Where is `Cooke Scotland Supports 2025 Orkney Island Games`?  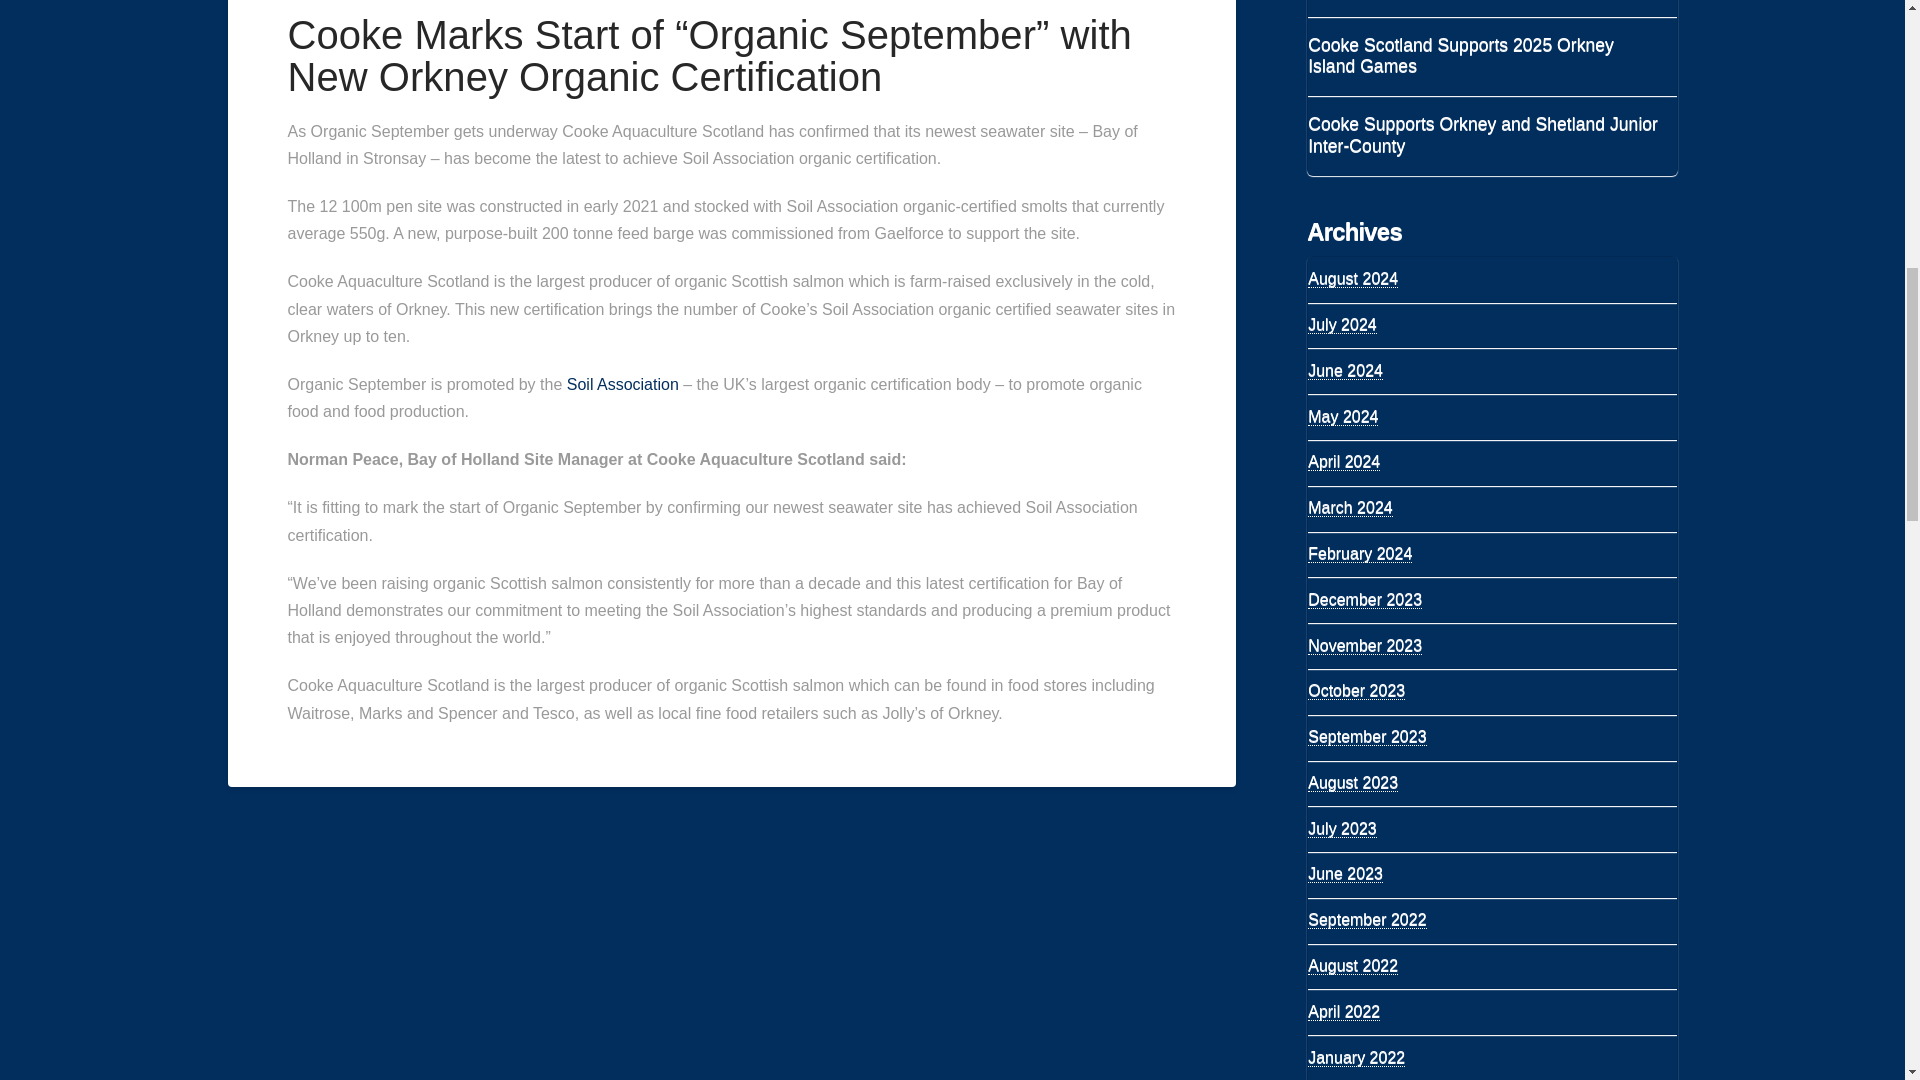 Cooke Scotland Supports 2025 Orkney Island Games is located at coordinates (1482, 55).